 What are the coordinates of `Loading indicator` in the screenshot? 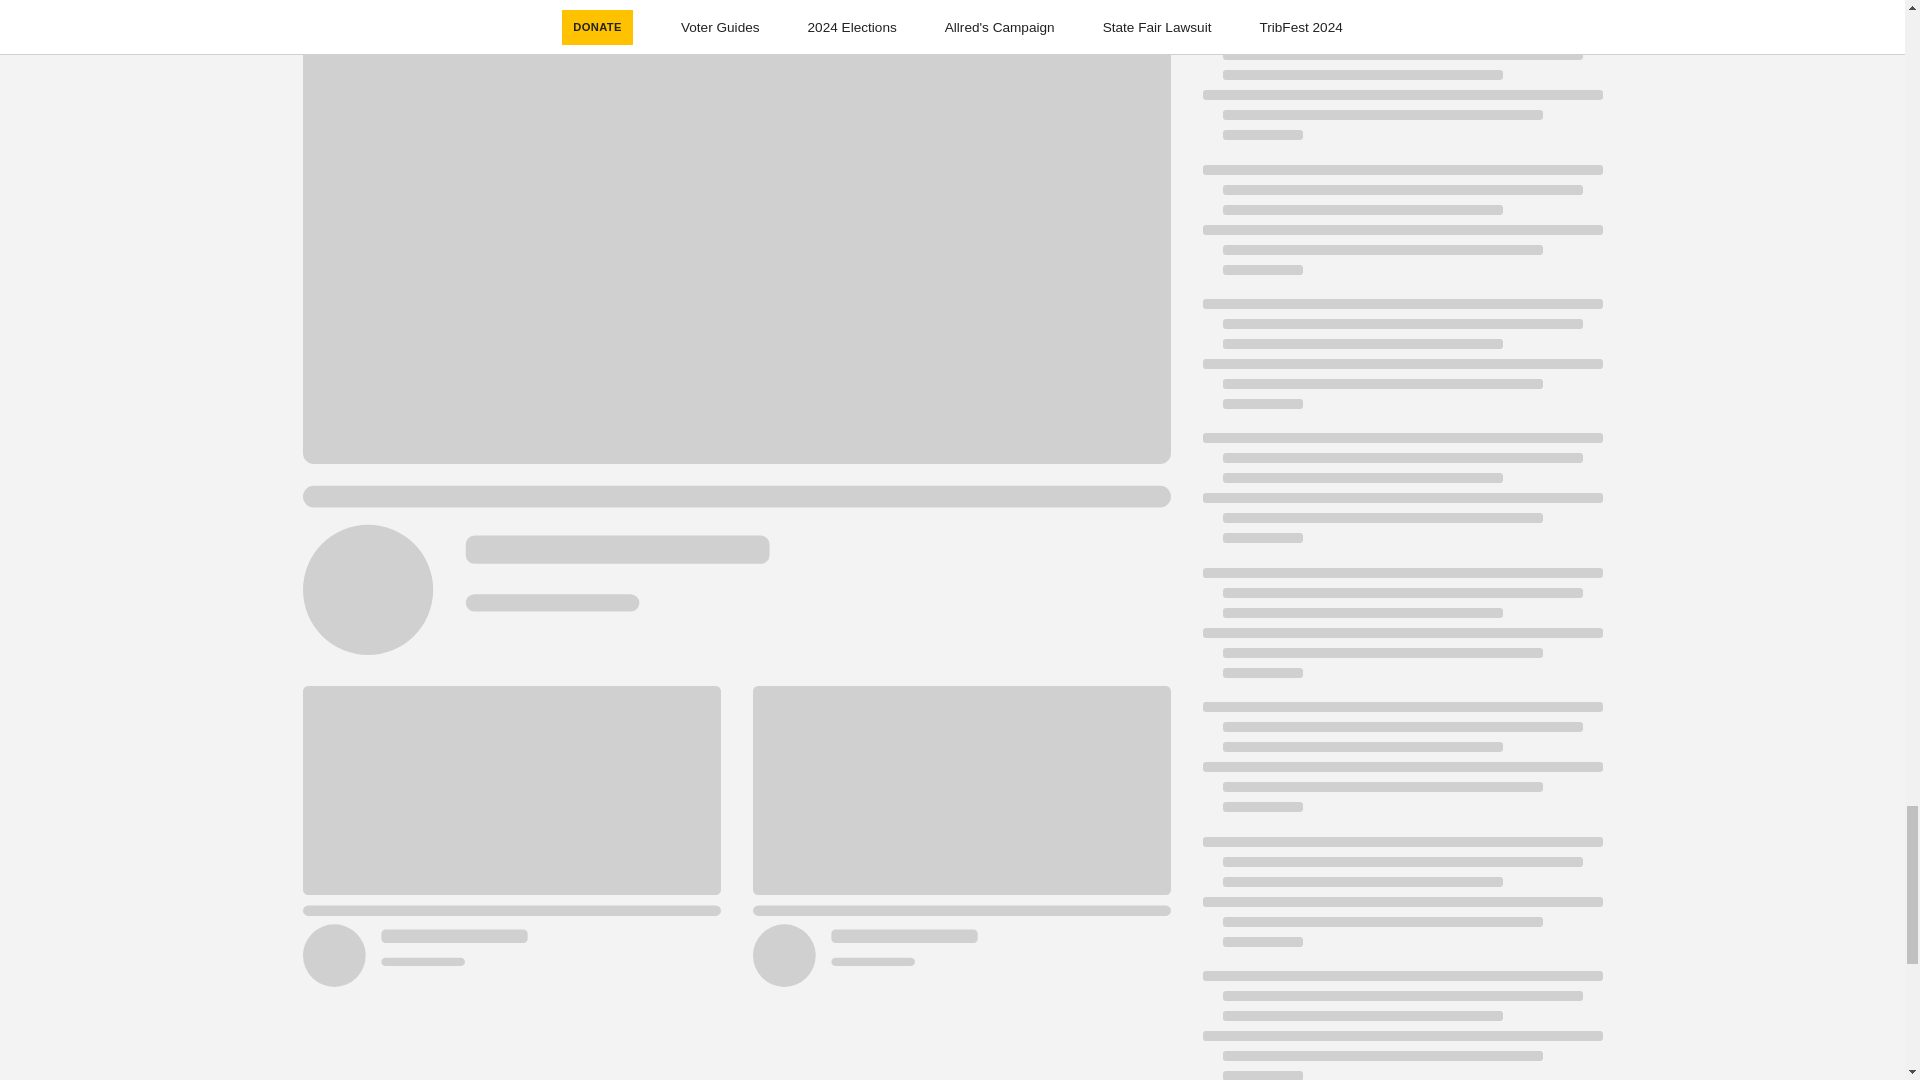 It's located at (1401, 632).